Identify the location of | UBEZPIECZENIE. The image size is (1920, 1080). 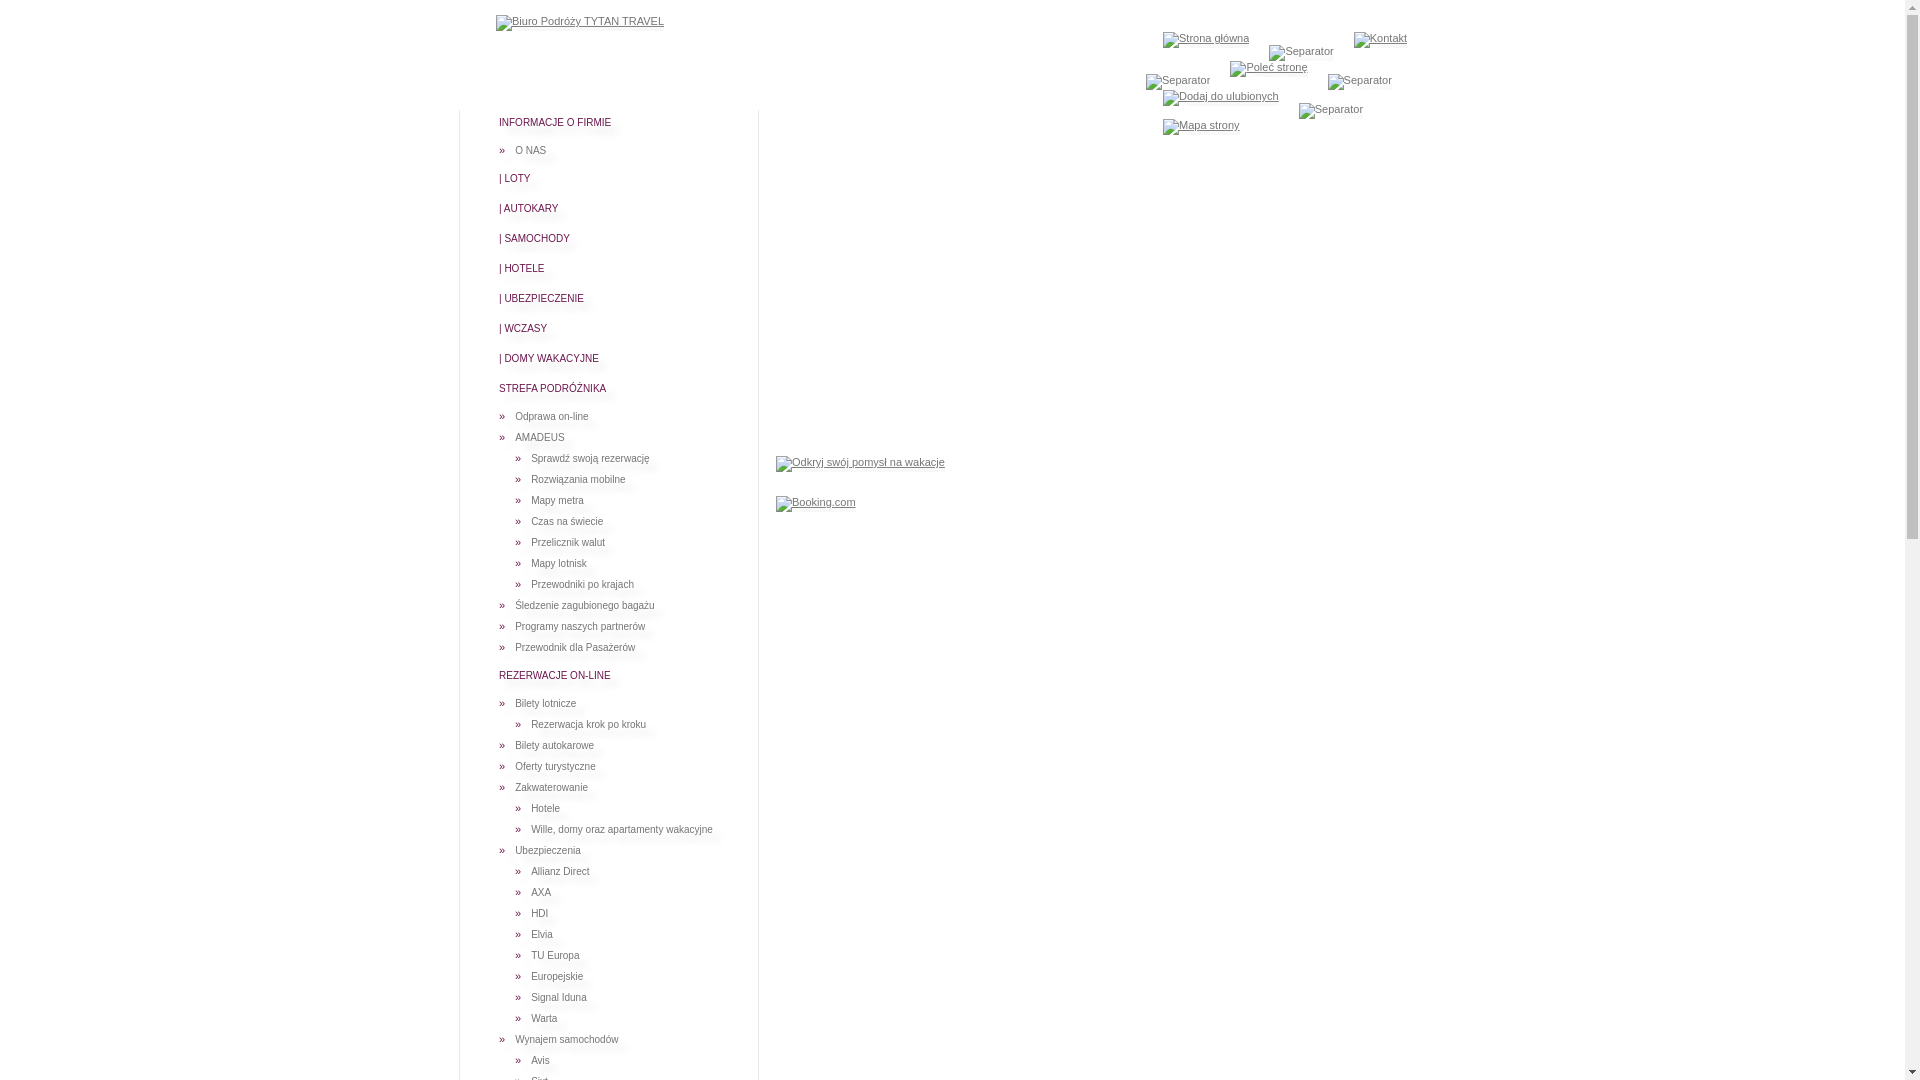
(542, 298).